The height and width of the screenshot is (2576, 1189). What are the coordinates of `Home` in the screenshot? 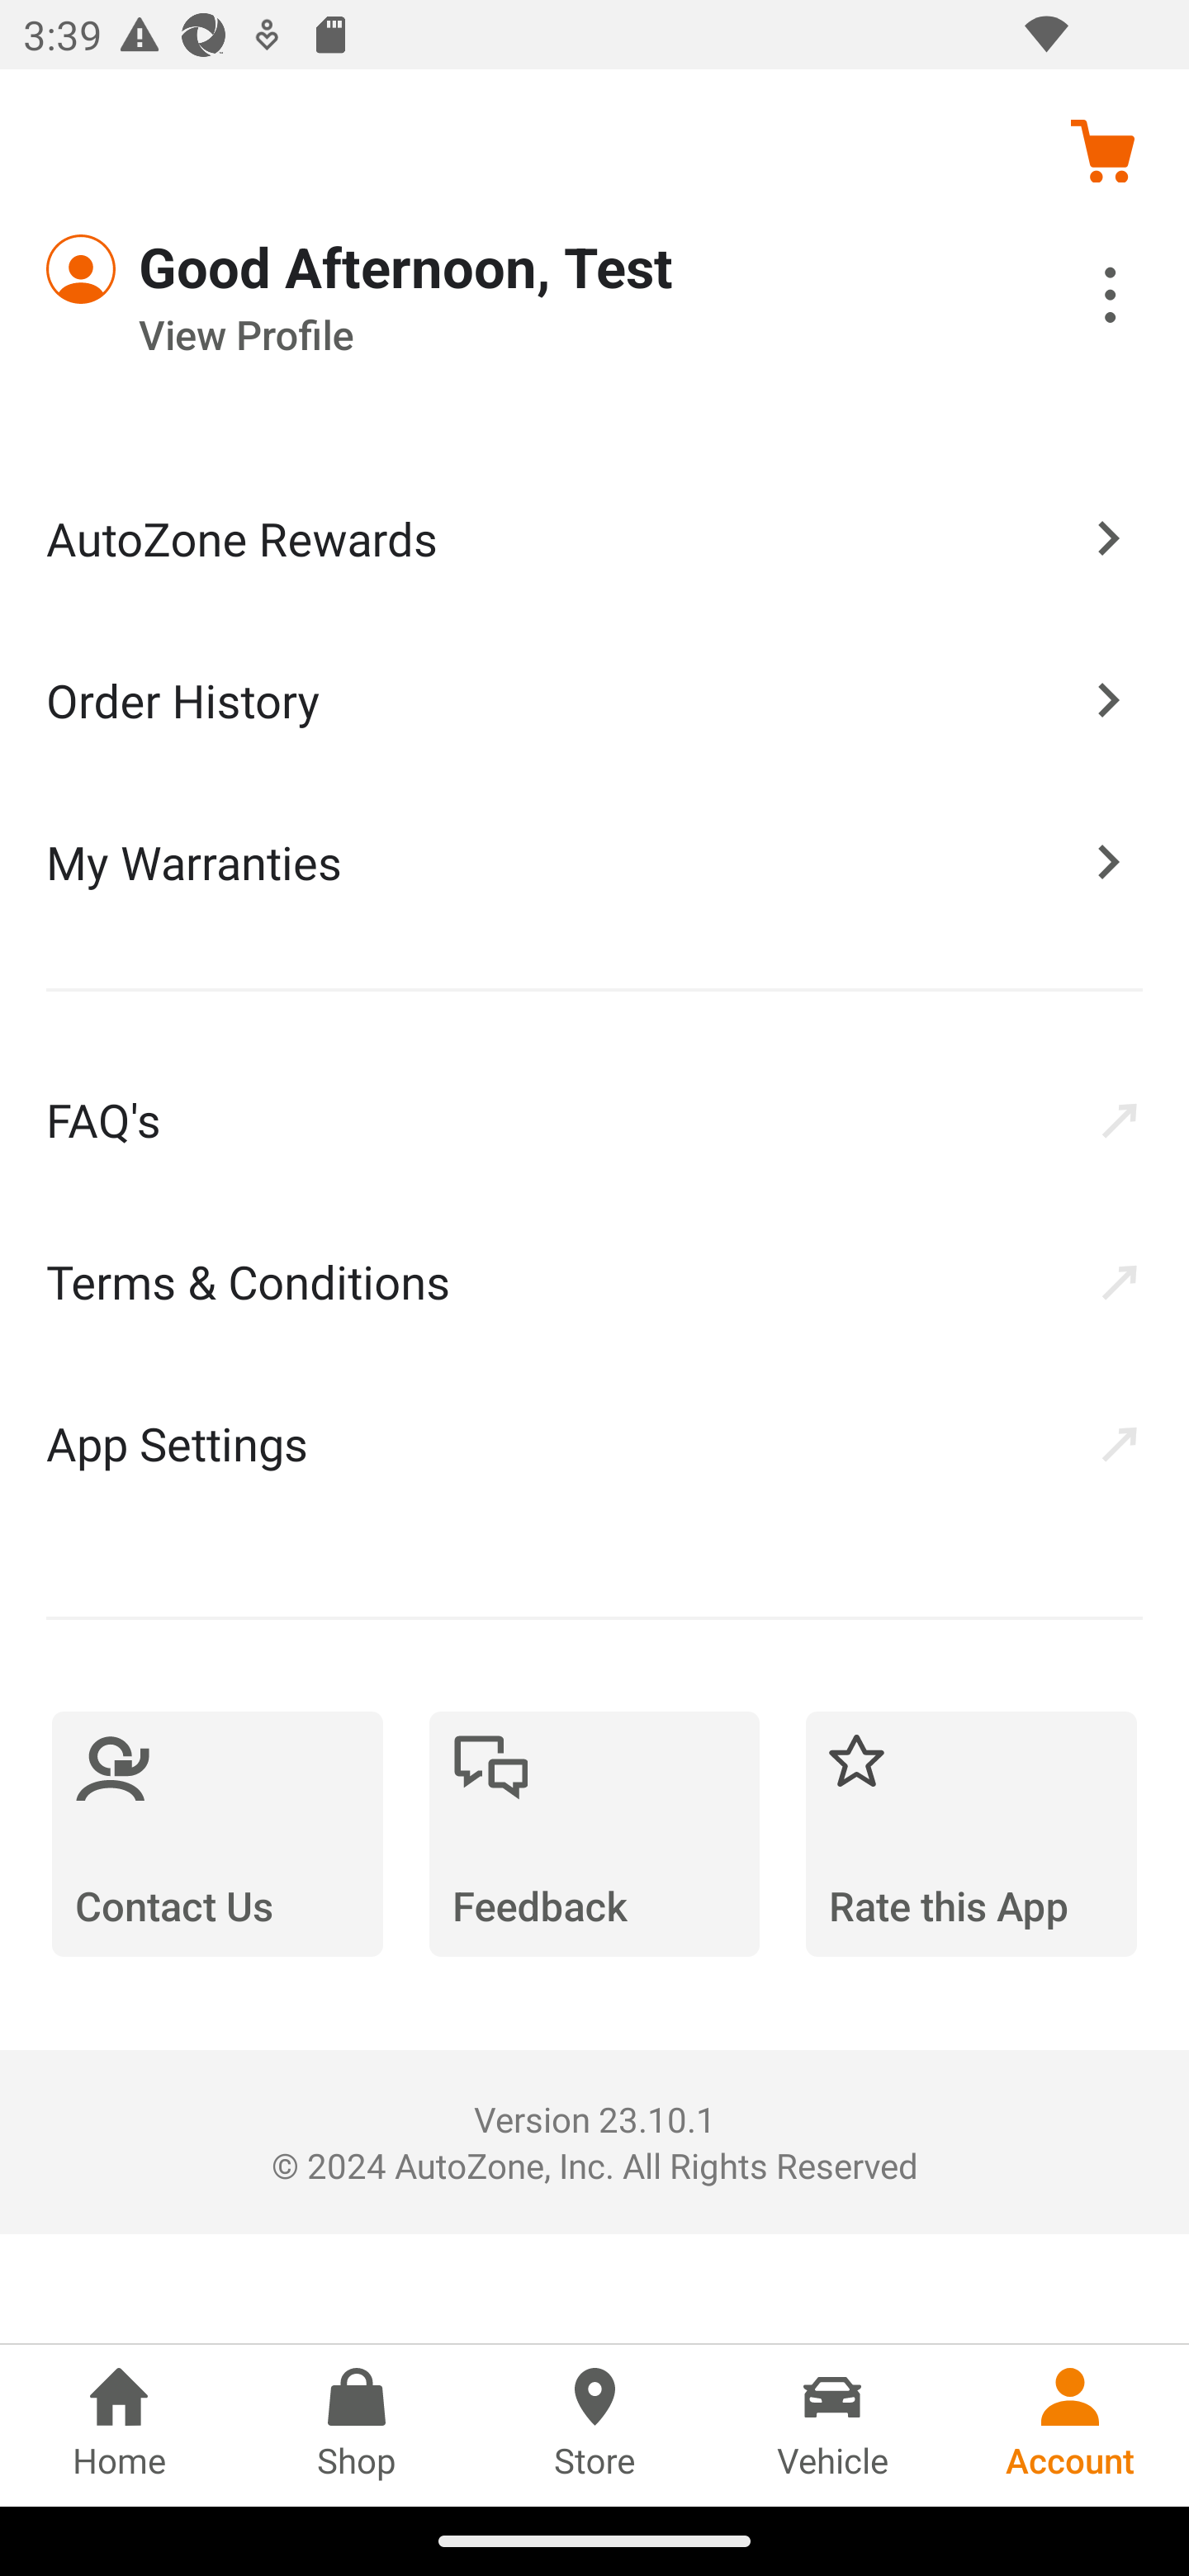 It's located at (119, 2425).